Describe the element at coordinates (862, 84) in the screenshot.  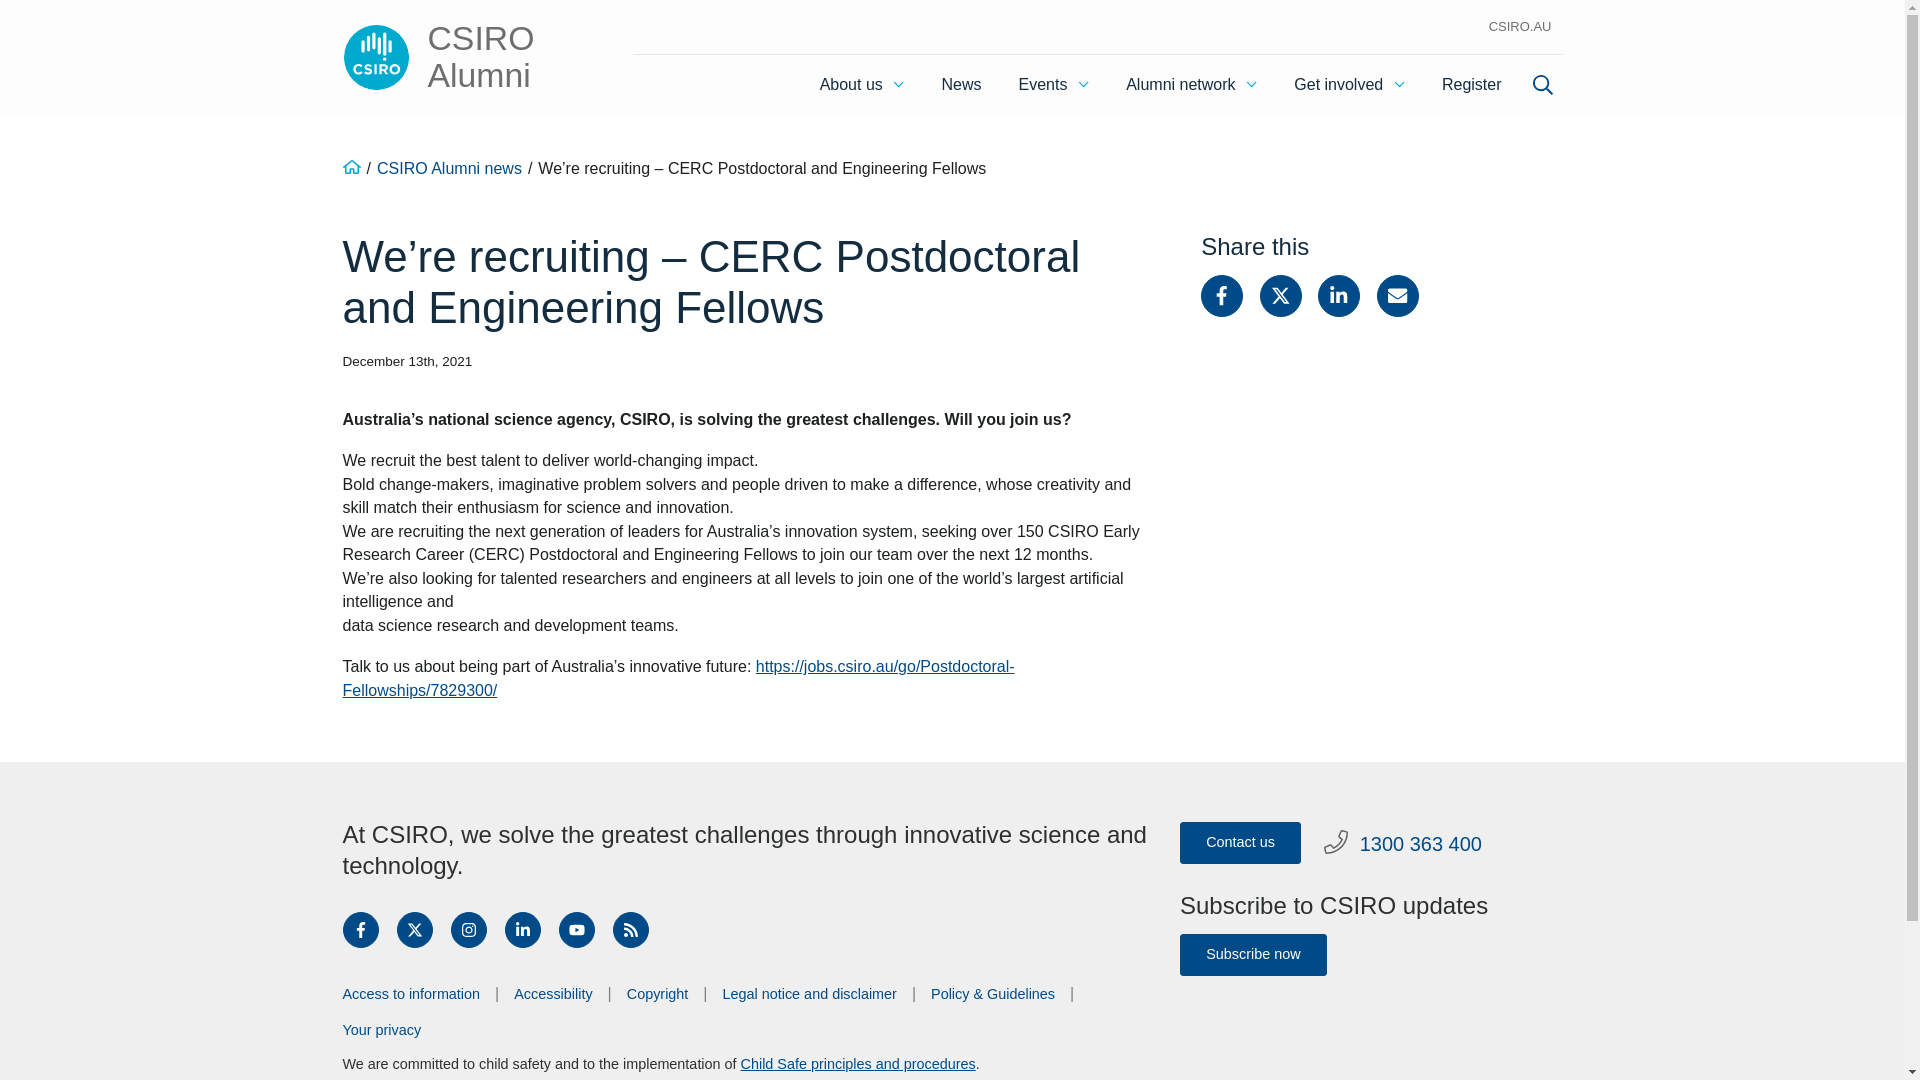
I see `About us` at that location.